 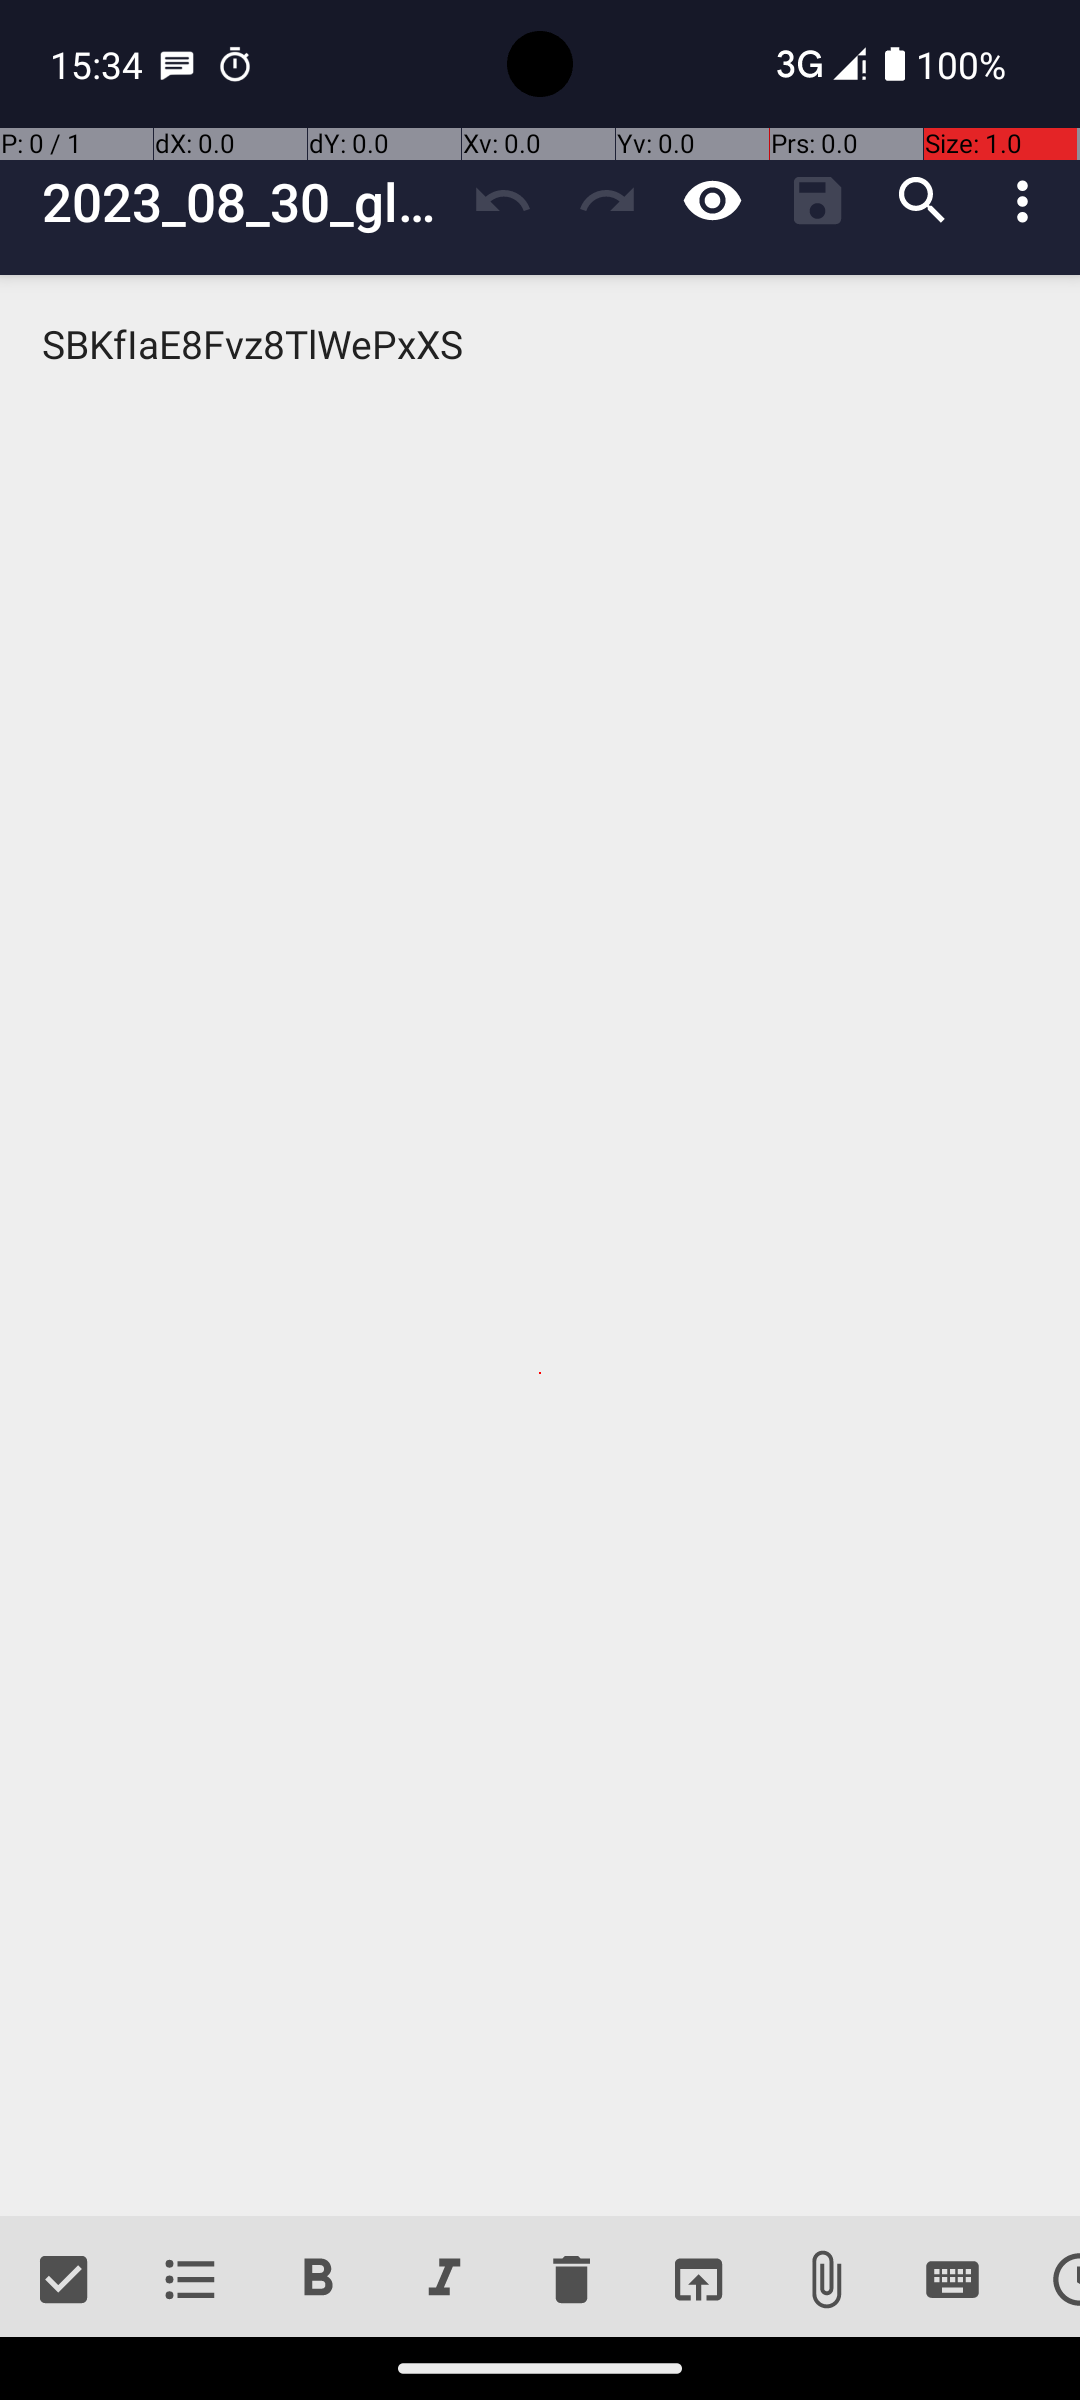 I want to click on 2023_08_30_glad_koala, so click(x=246, y=202).